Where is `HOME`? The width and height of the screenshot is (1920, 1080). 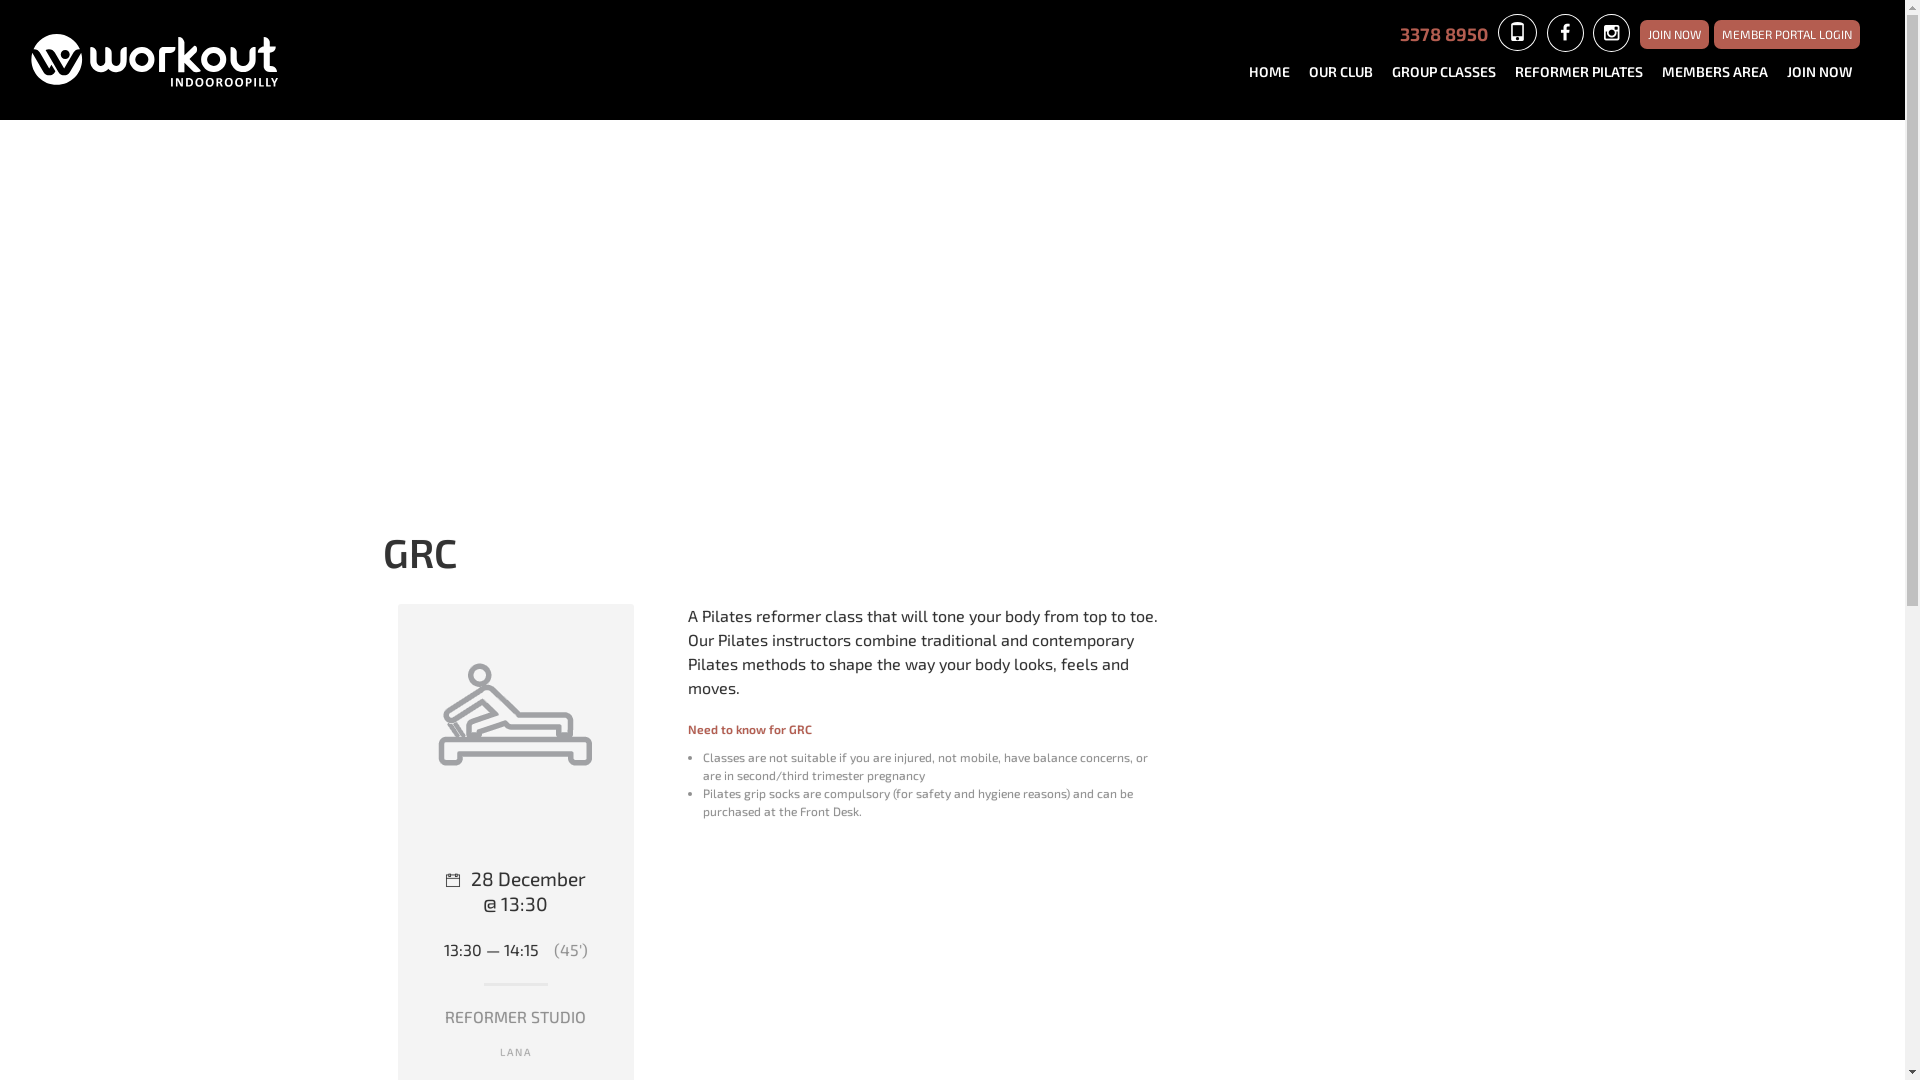
HOME is located at coordinates (1277, 72).